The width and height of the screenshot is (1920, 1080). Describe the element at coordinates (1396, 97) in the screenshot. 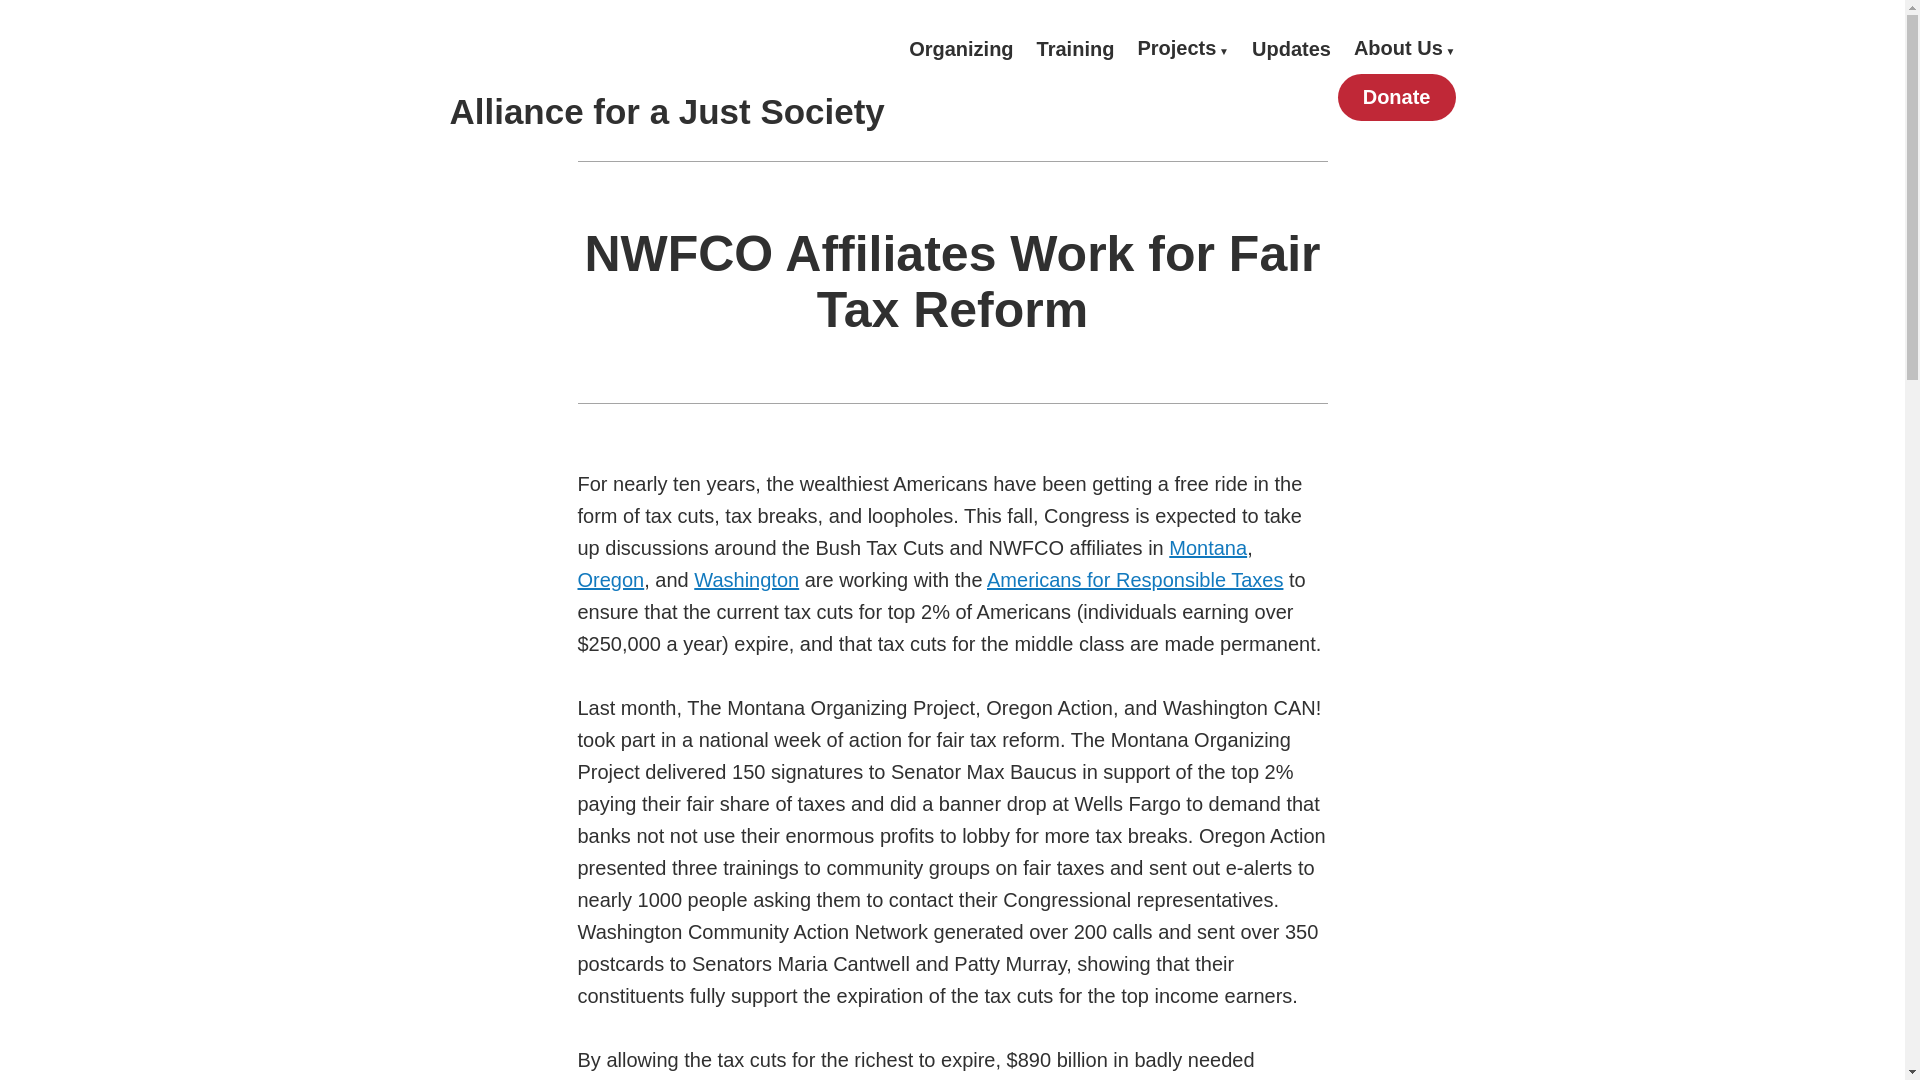

I see `Donate` at that location.